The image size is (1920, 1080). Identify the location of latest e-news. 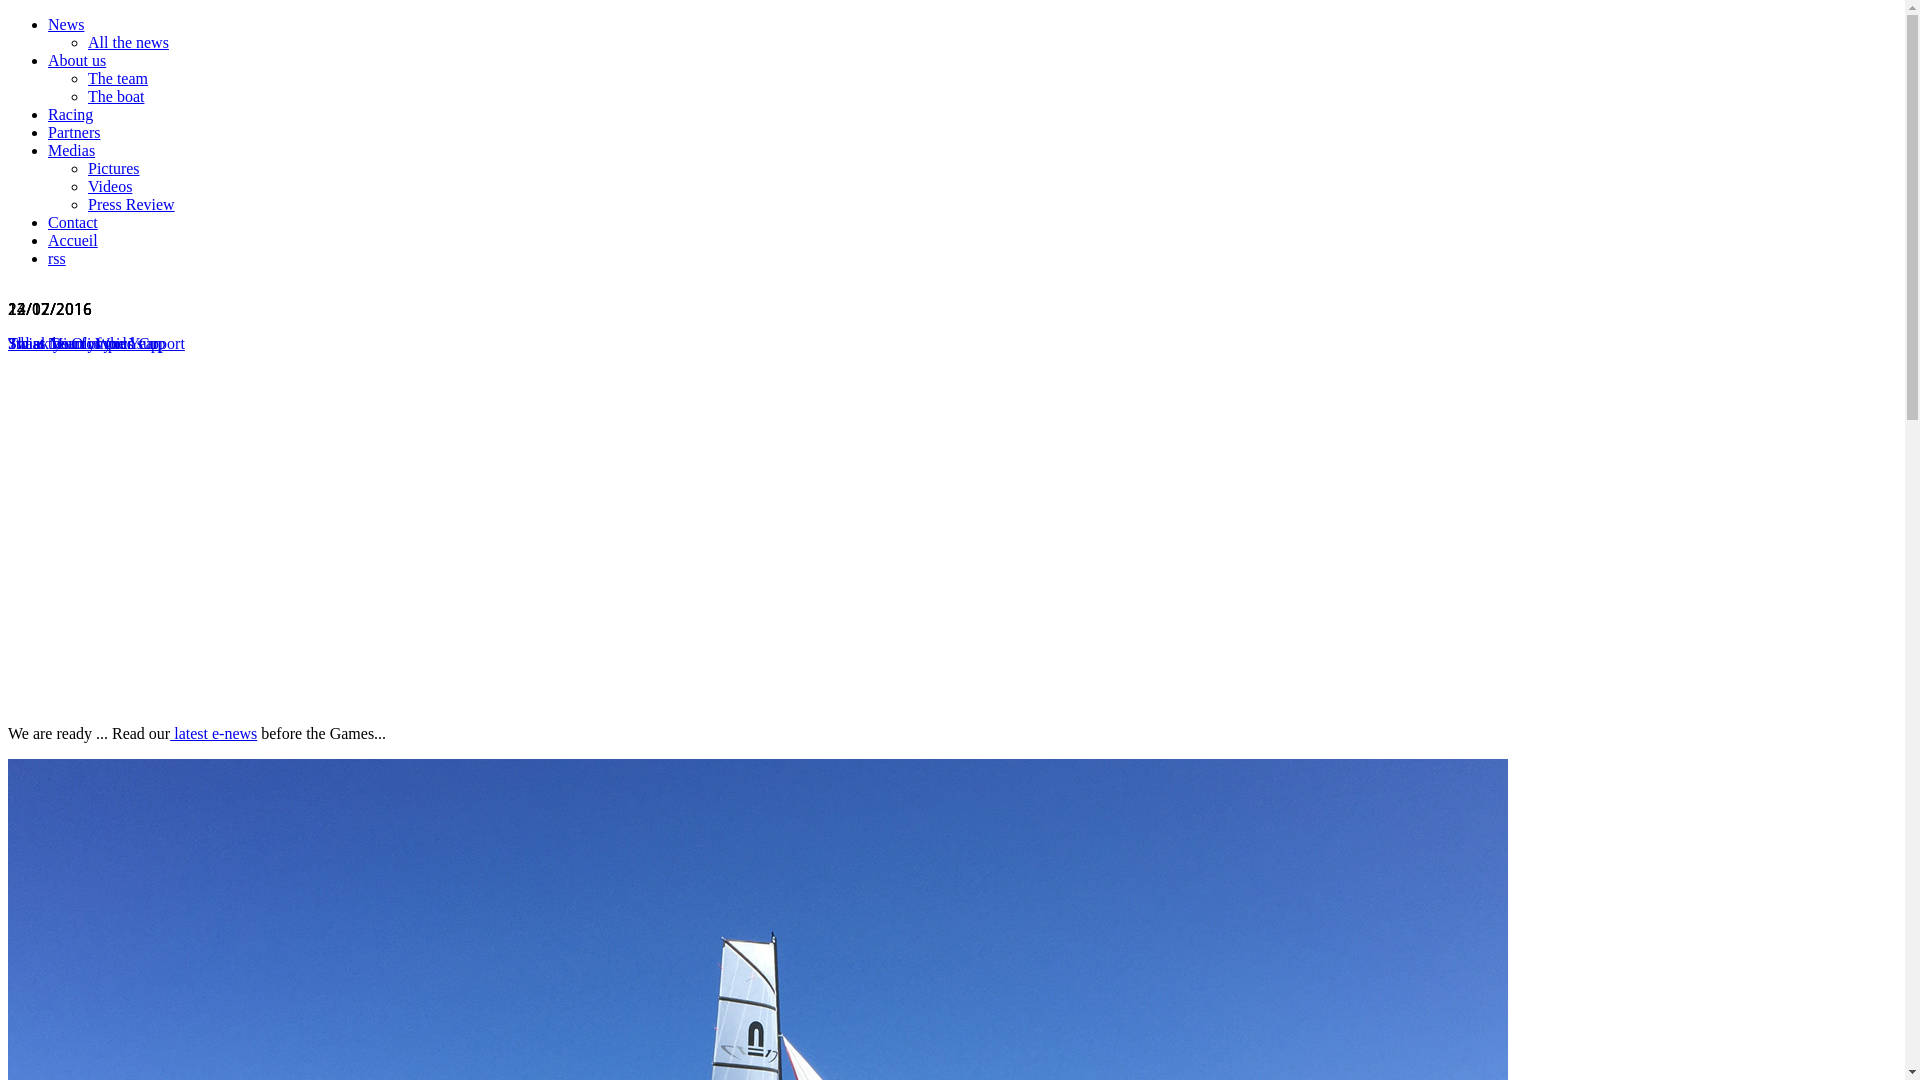
(214, 734).